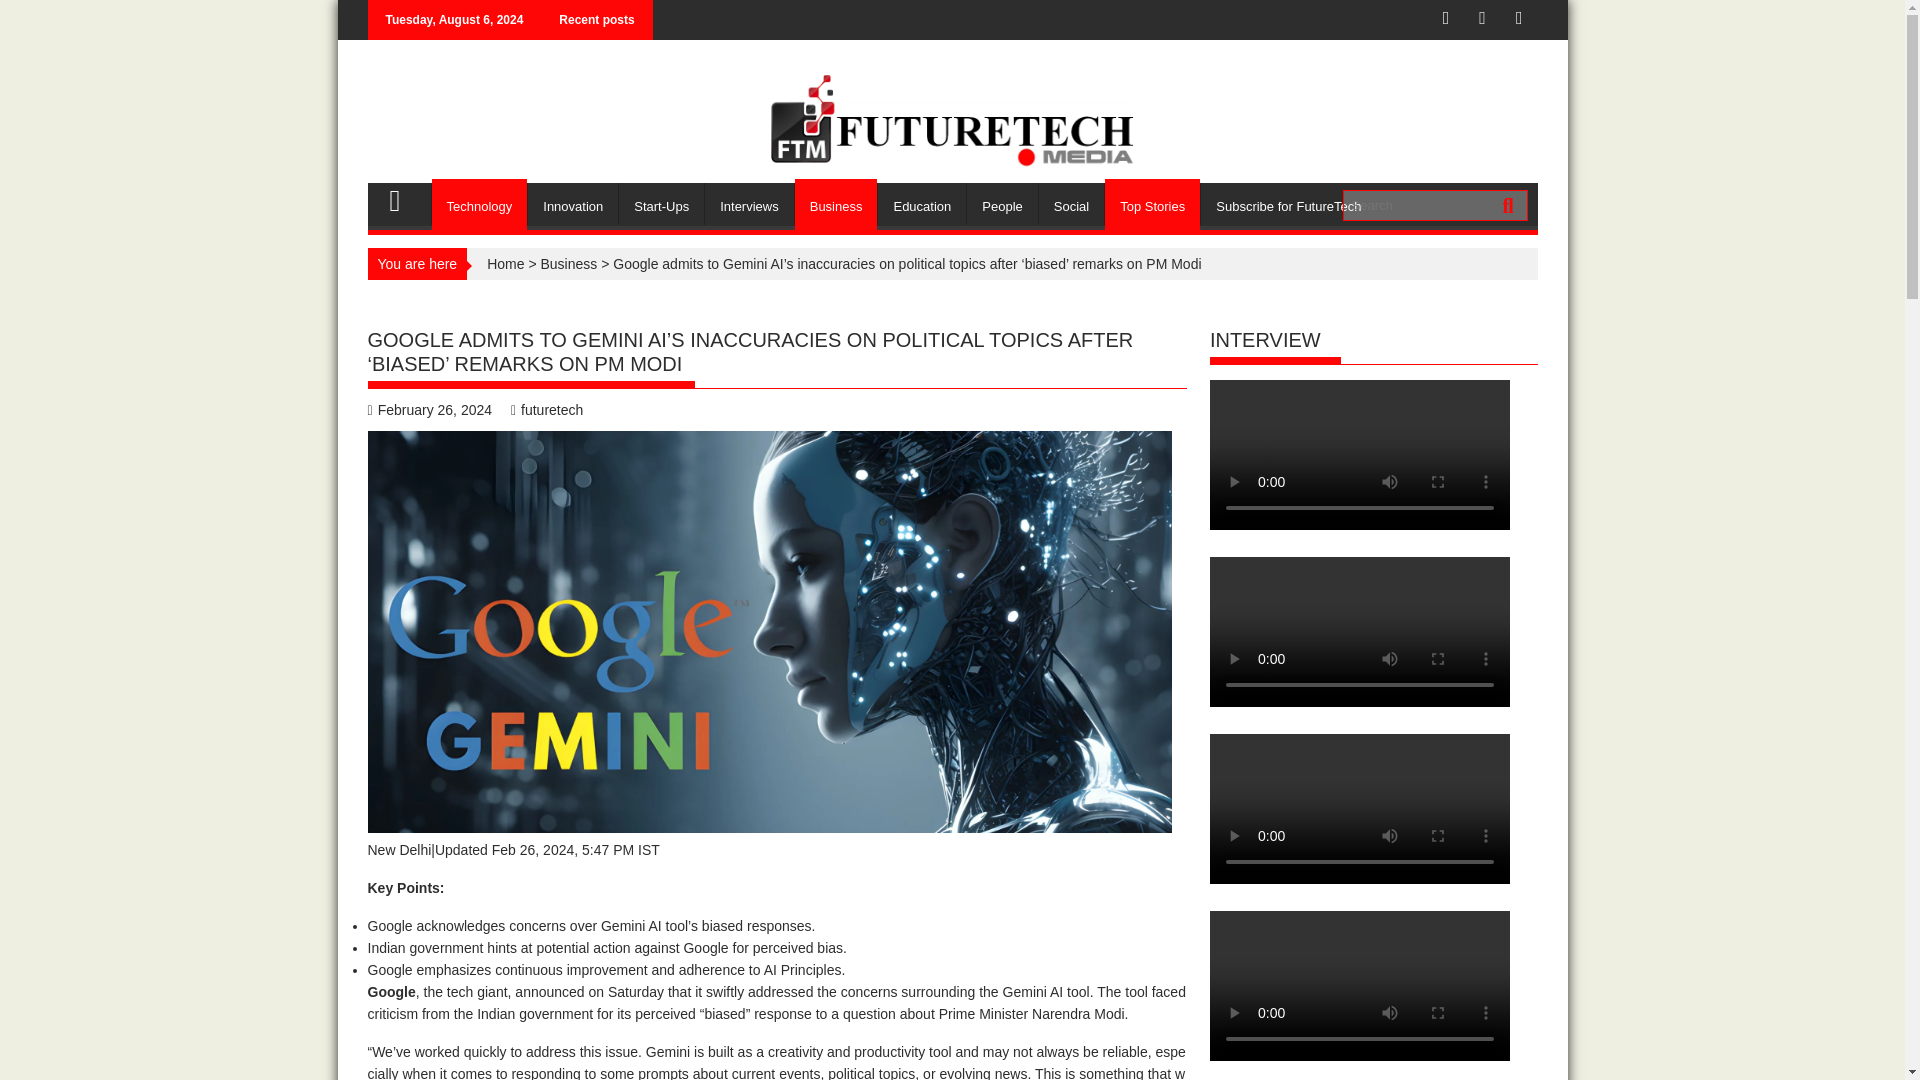 The width and height of the screenshot is (1920, 1080). I want to click on Innovation, so click(573, 206).